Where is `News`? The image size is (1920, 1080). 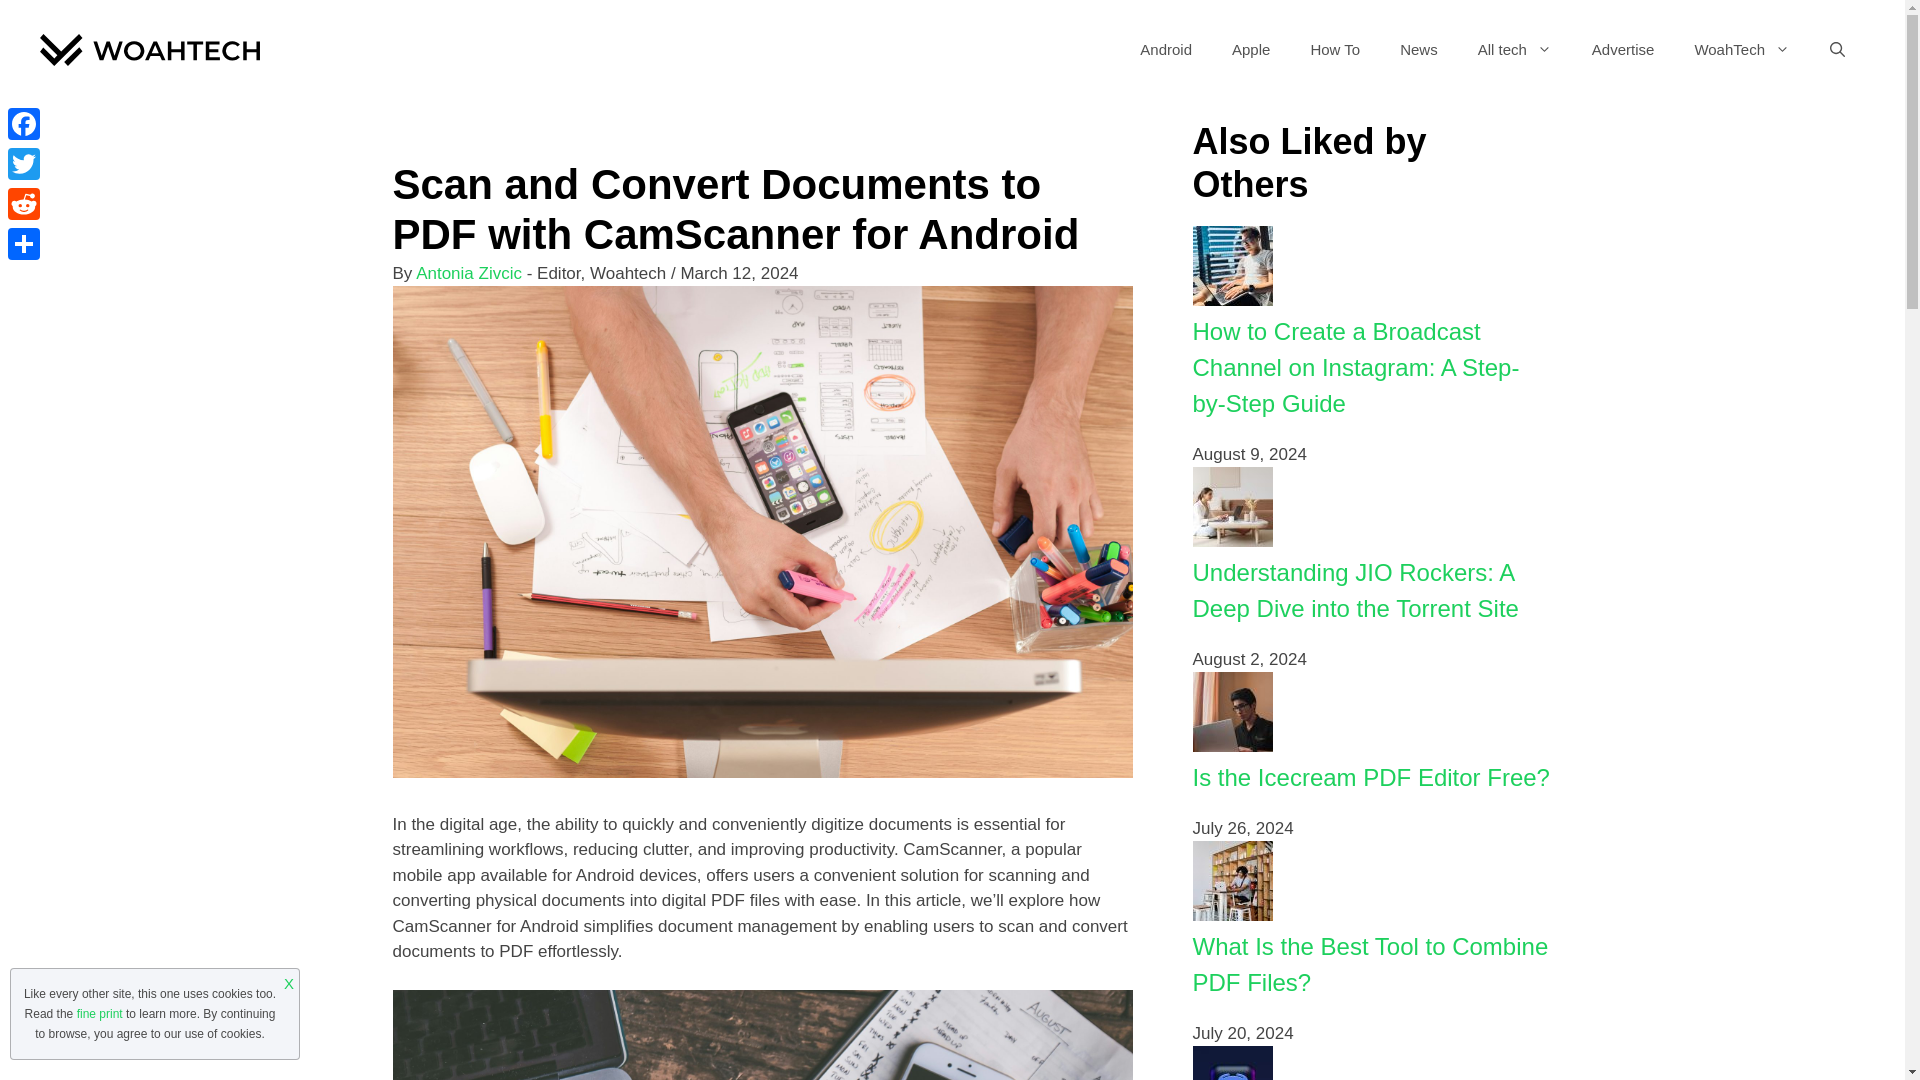
News is located at coordinates (1418, 50).